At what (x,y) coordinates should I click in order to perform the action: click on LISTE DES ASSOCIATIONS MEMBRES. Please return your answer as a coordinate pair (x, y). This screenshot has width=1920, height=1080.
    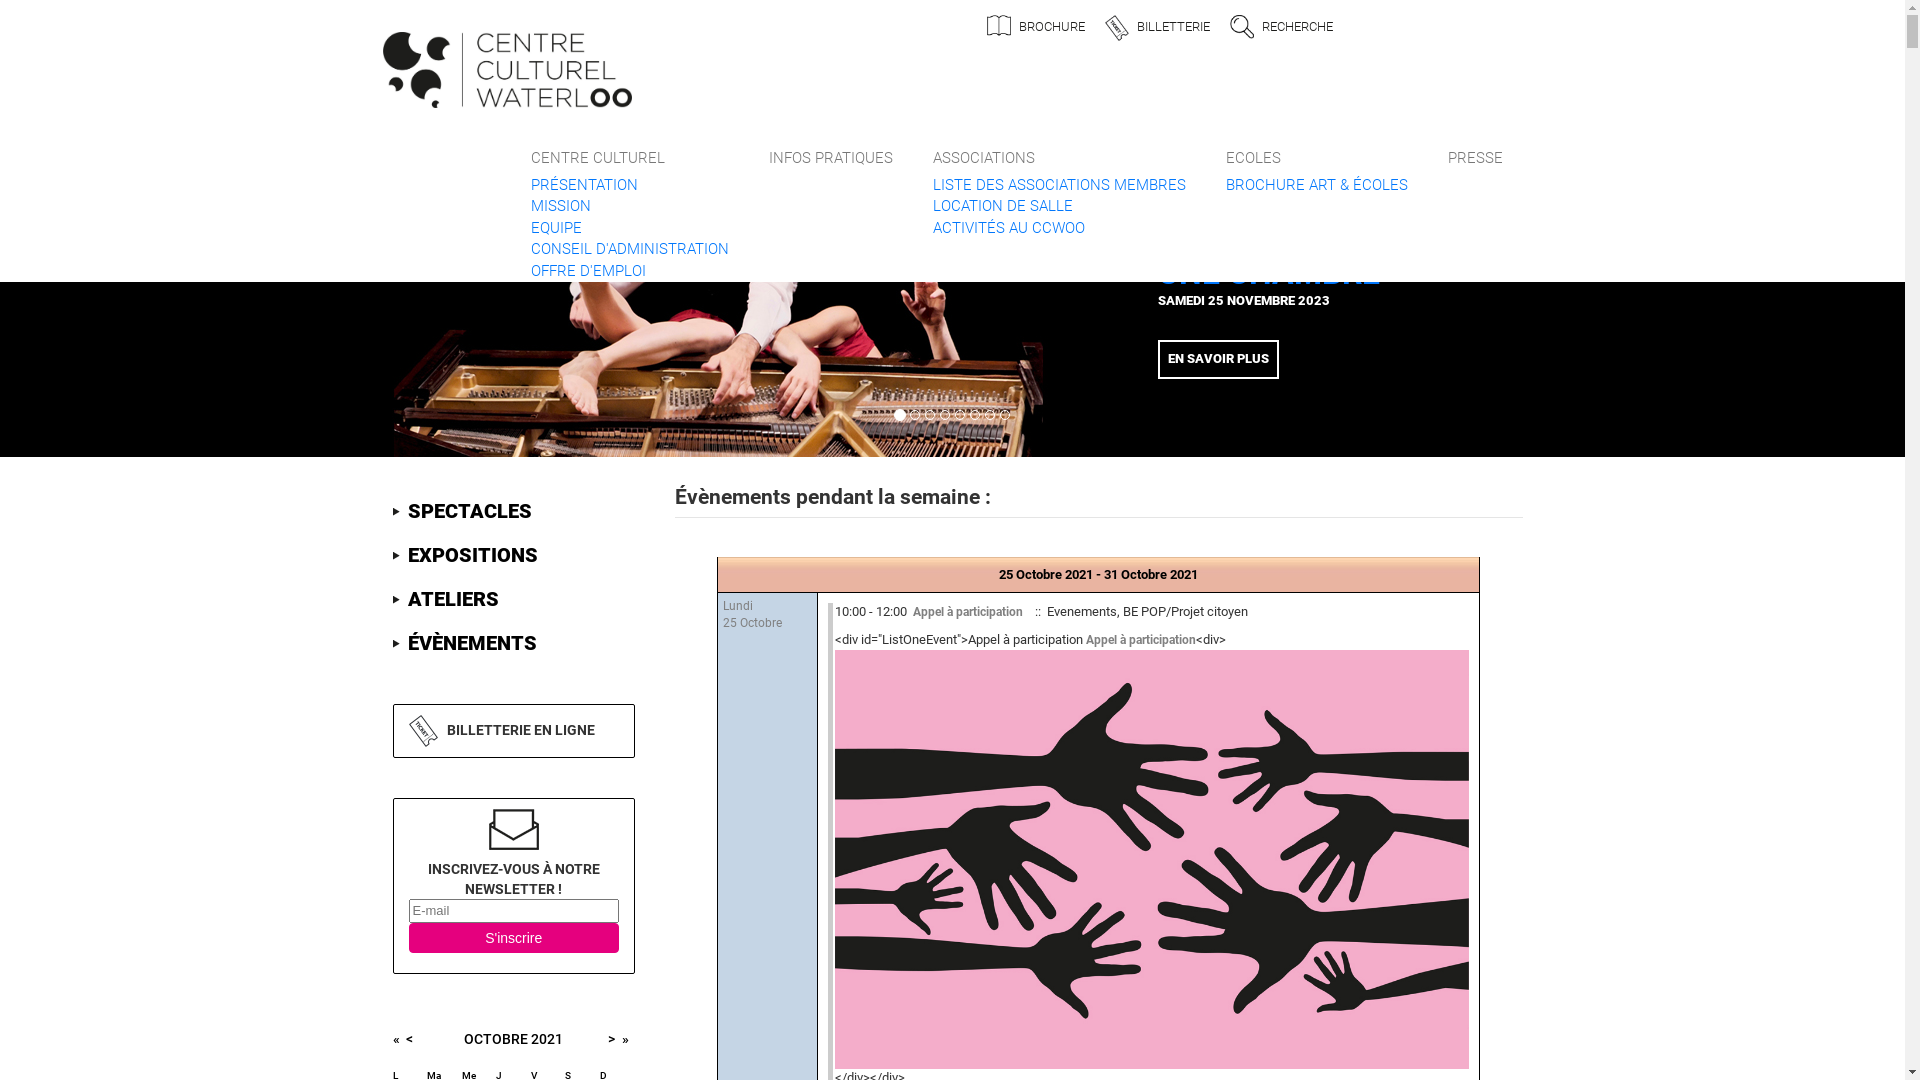
    Looking at the image, I should click on (1058, 185).